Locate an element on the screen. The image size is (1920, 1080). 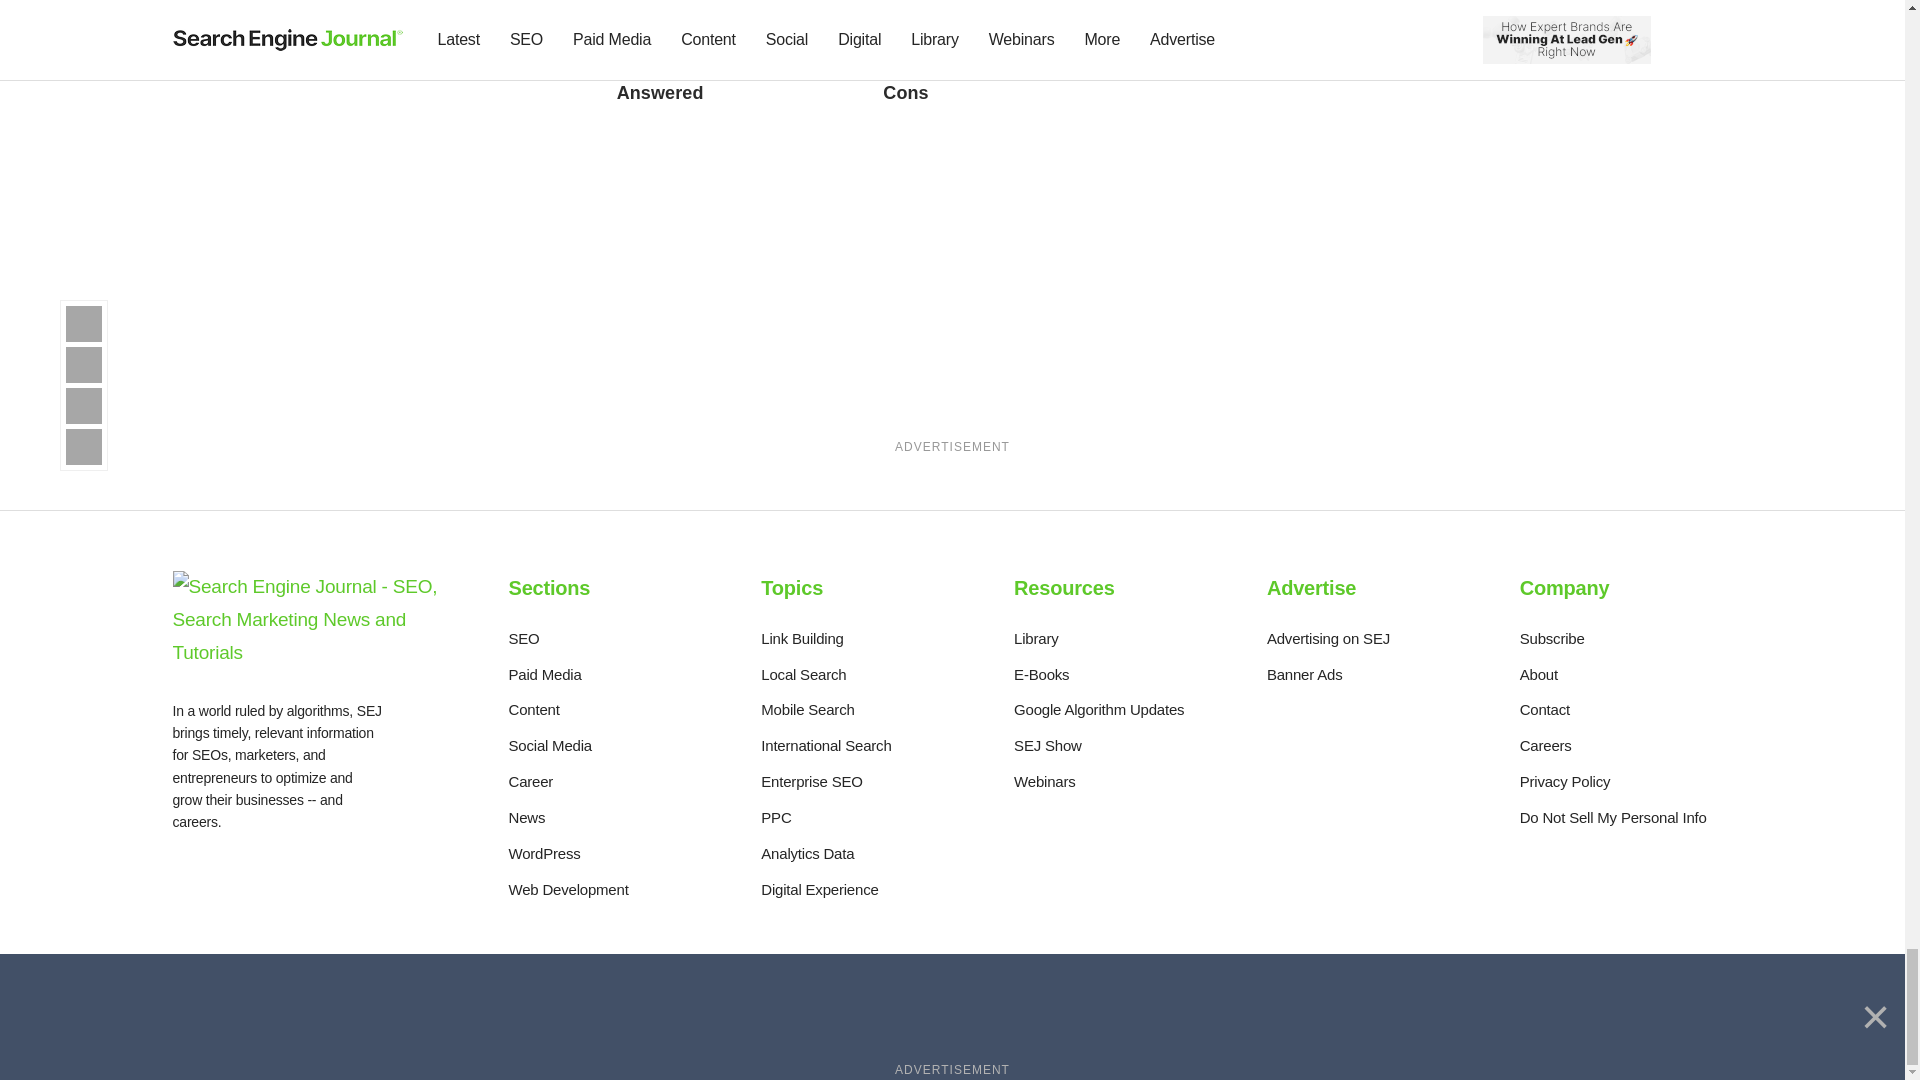
Read the Article is located at coordinates (976, 60).